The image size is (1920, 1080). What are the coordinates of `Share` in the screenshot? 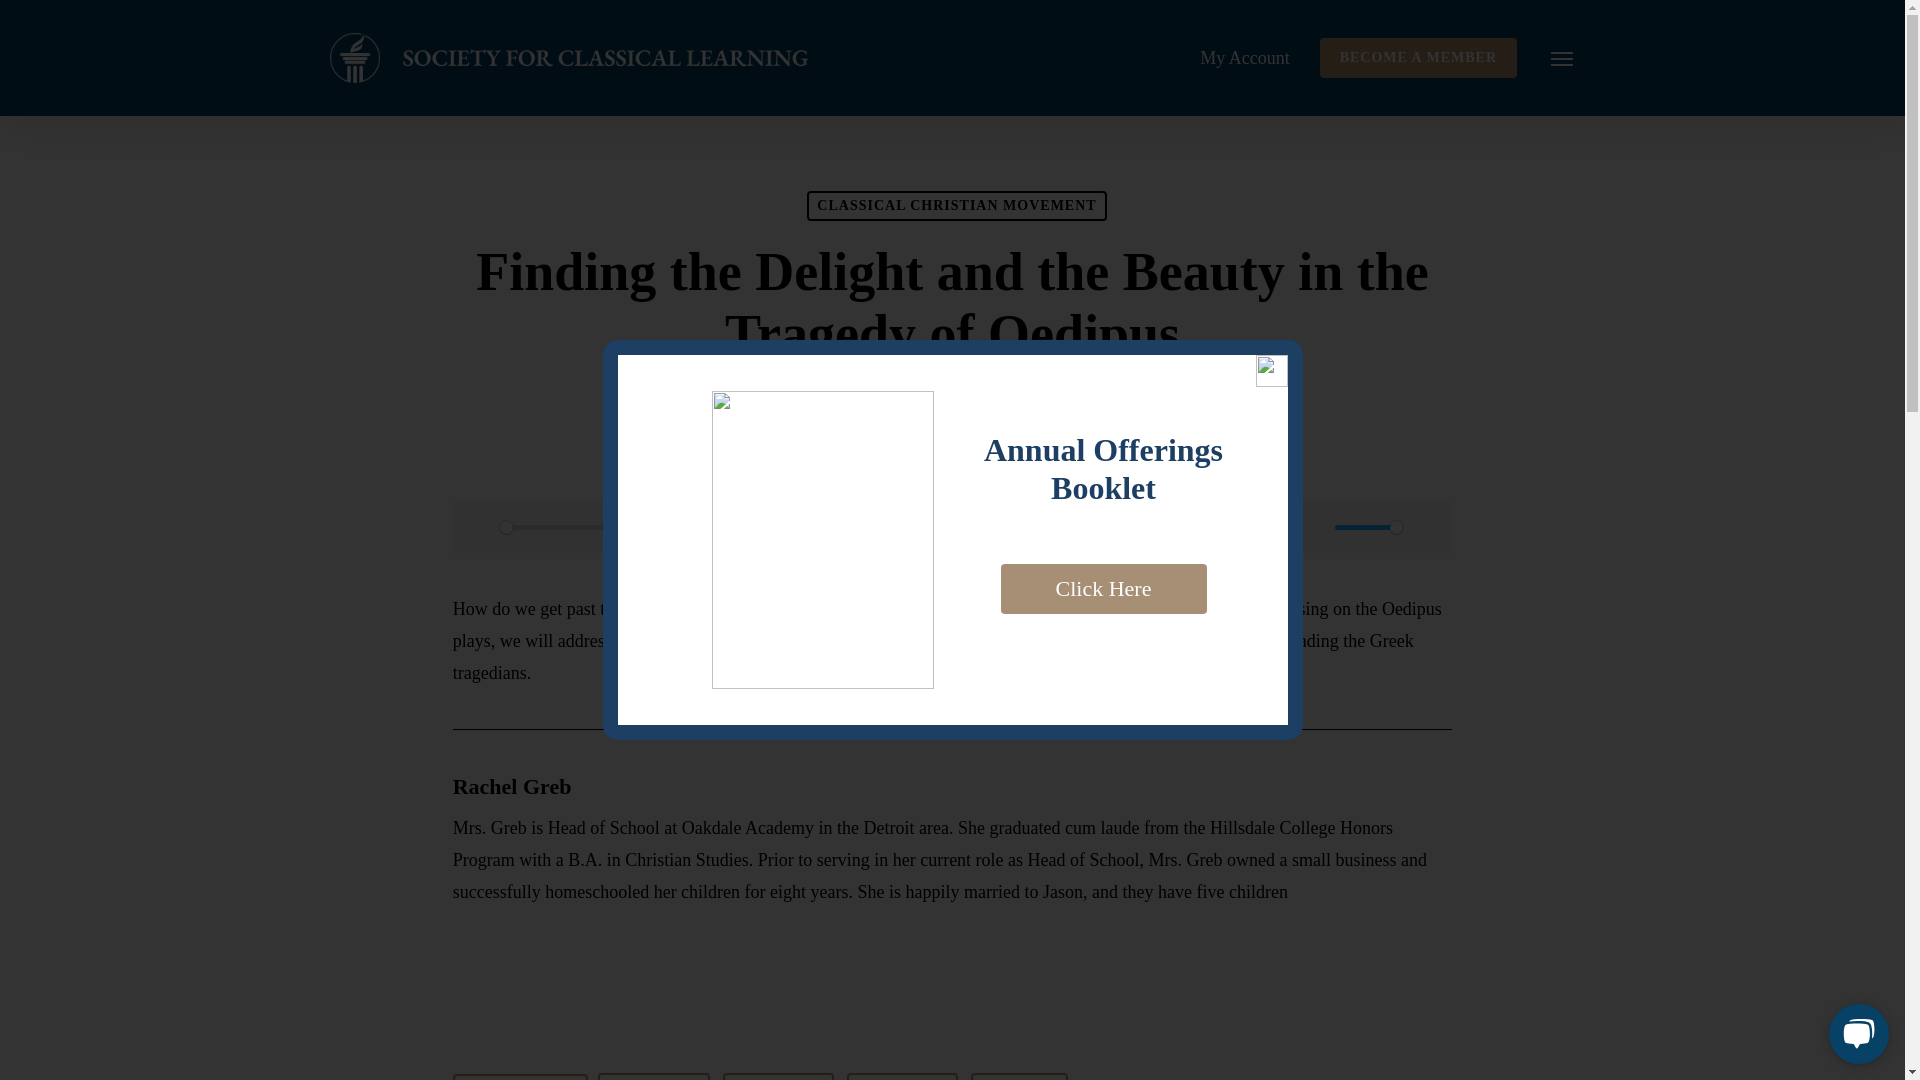 It's located at (779, 1076).